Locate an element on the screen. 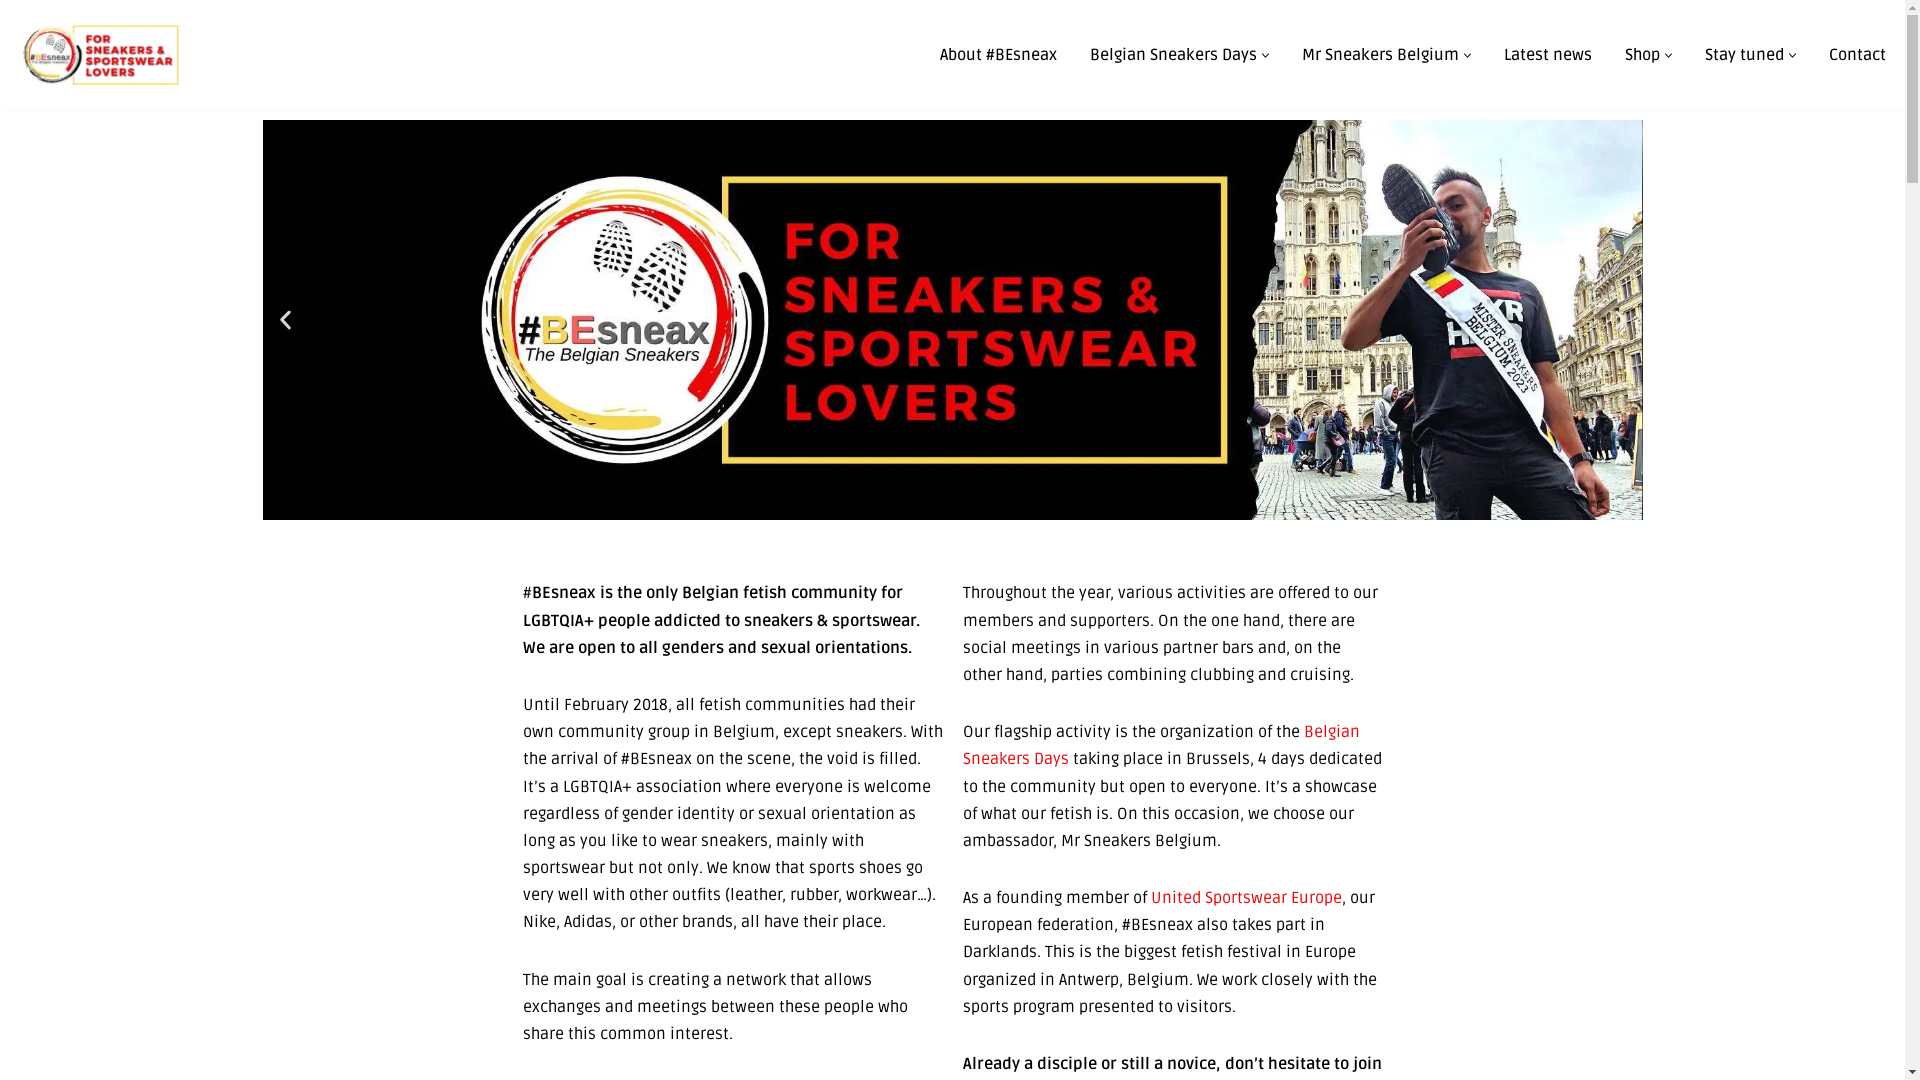  Contact is located at coordinates (1858, 56).